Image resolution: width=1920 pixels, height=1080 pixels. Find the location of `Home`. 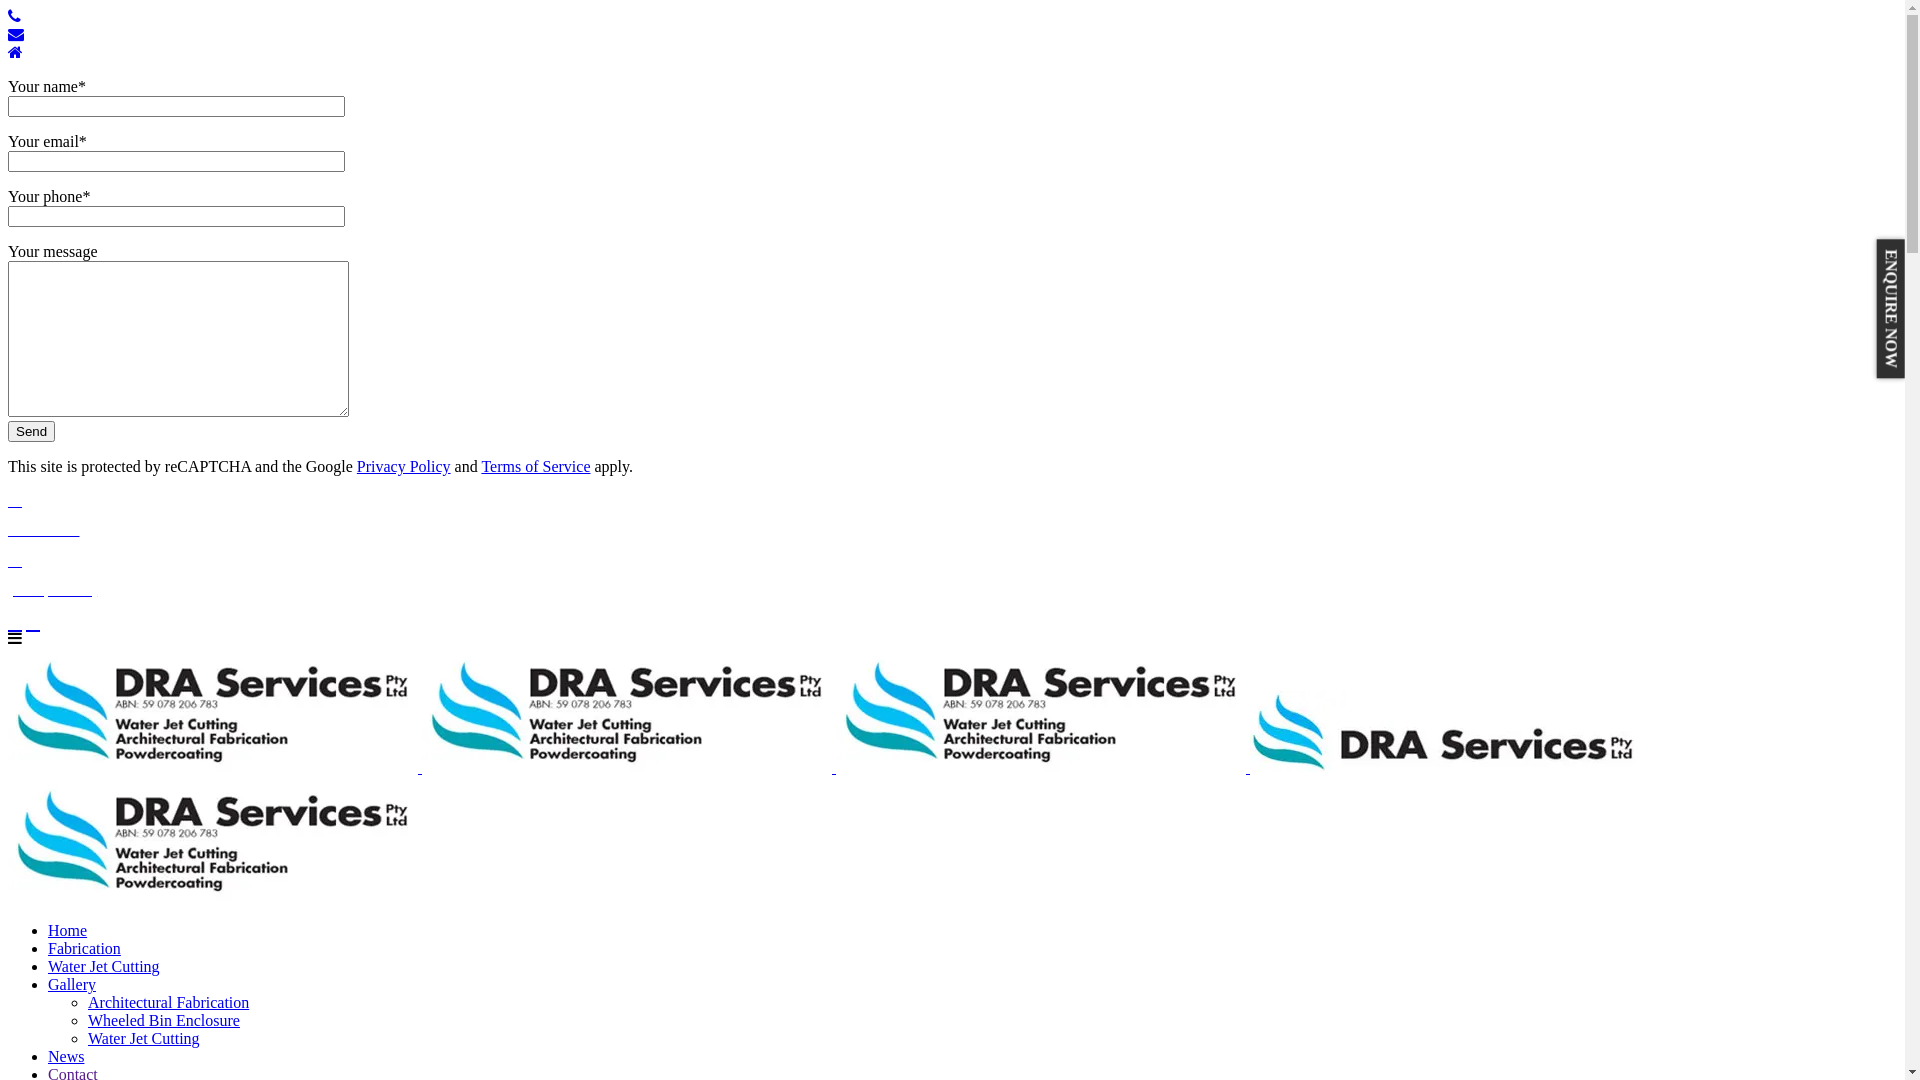

Home is located at coordinates (68, 930).